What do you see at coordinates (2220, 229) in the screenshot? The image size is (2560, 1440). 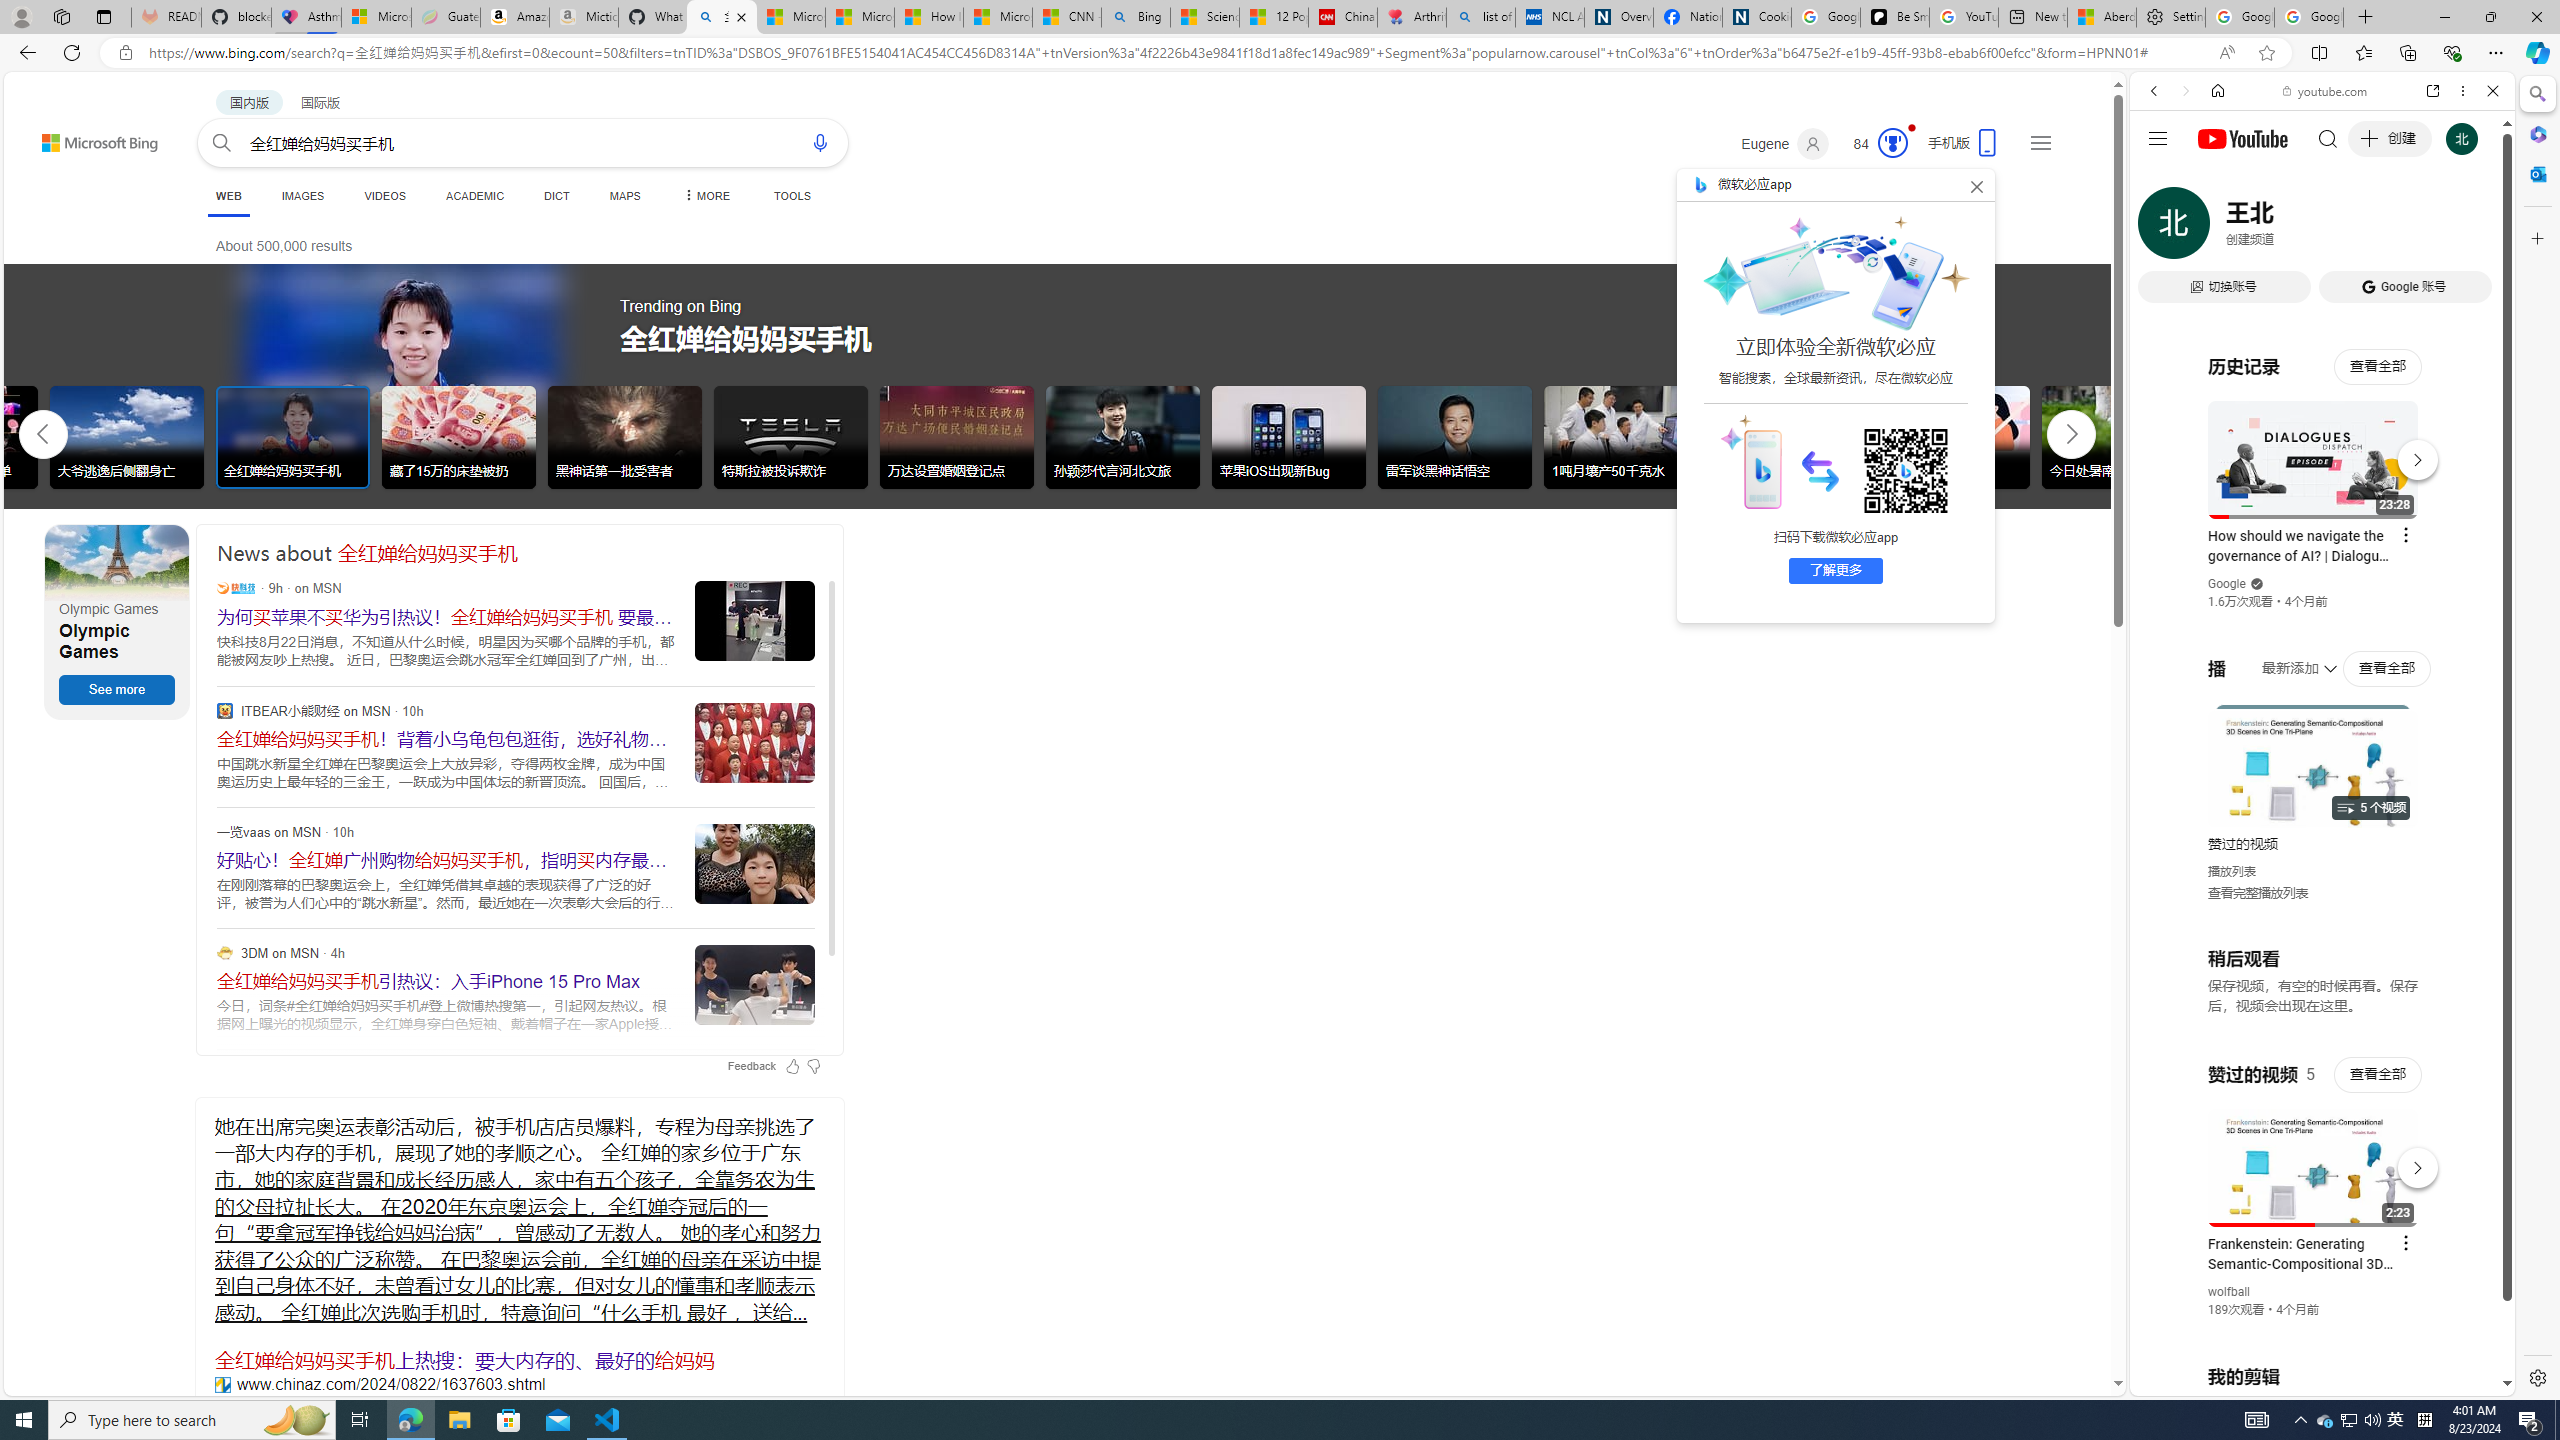 I see `IMAGES` at bounding box center [2220, 229].